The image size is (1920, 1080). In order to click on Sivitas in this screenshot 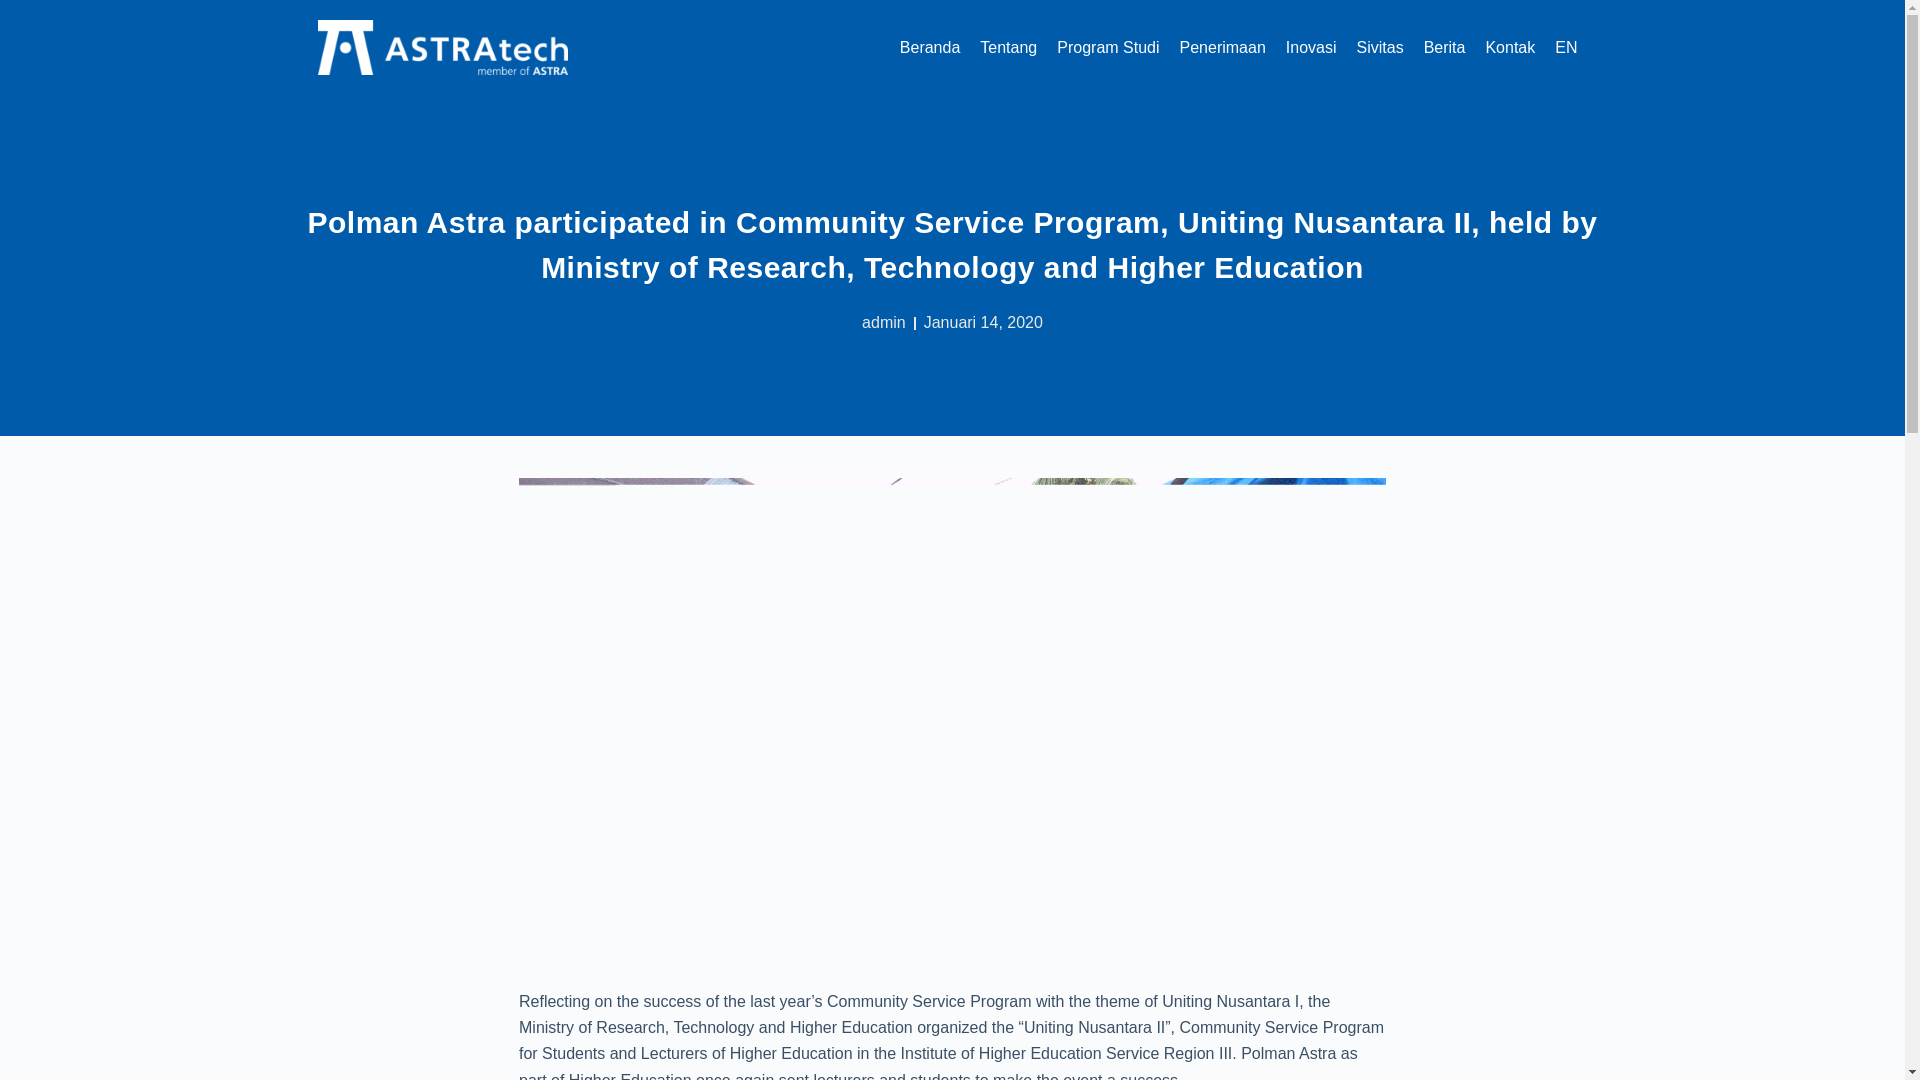, I will do `click(1379, 47)`.